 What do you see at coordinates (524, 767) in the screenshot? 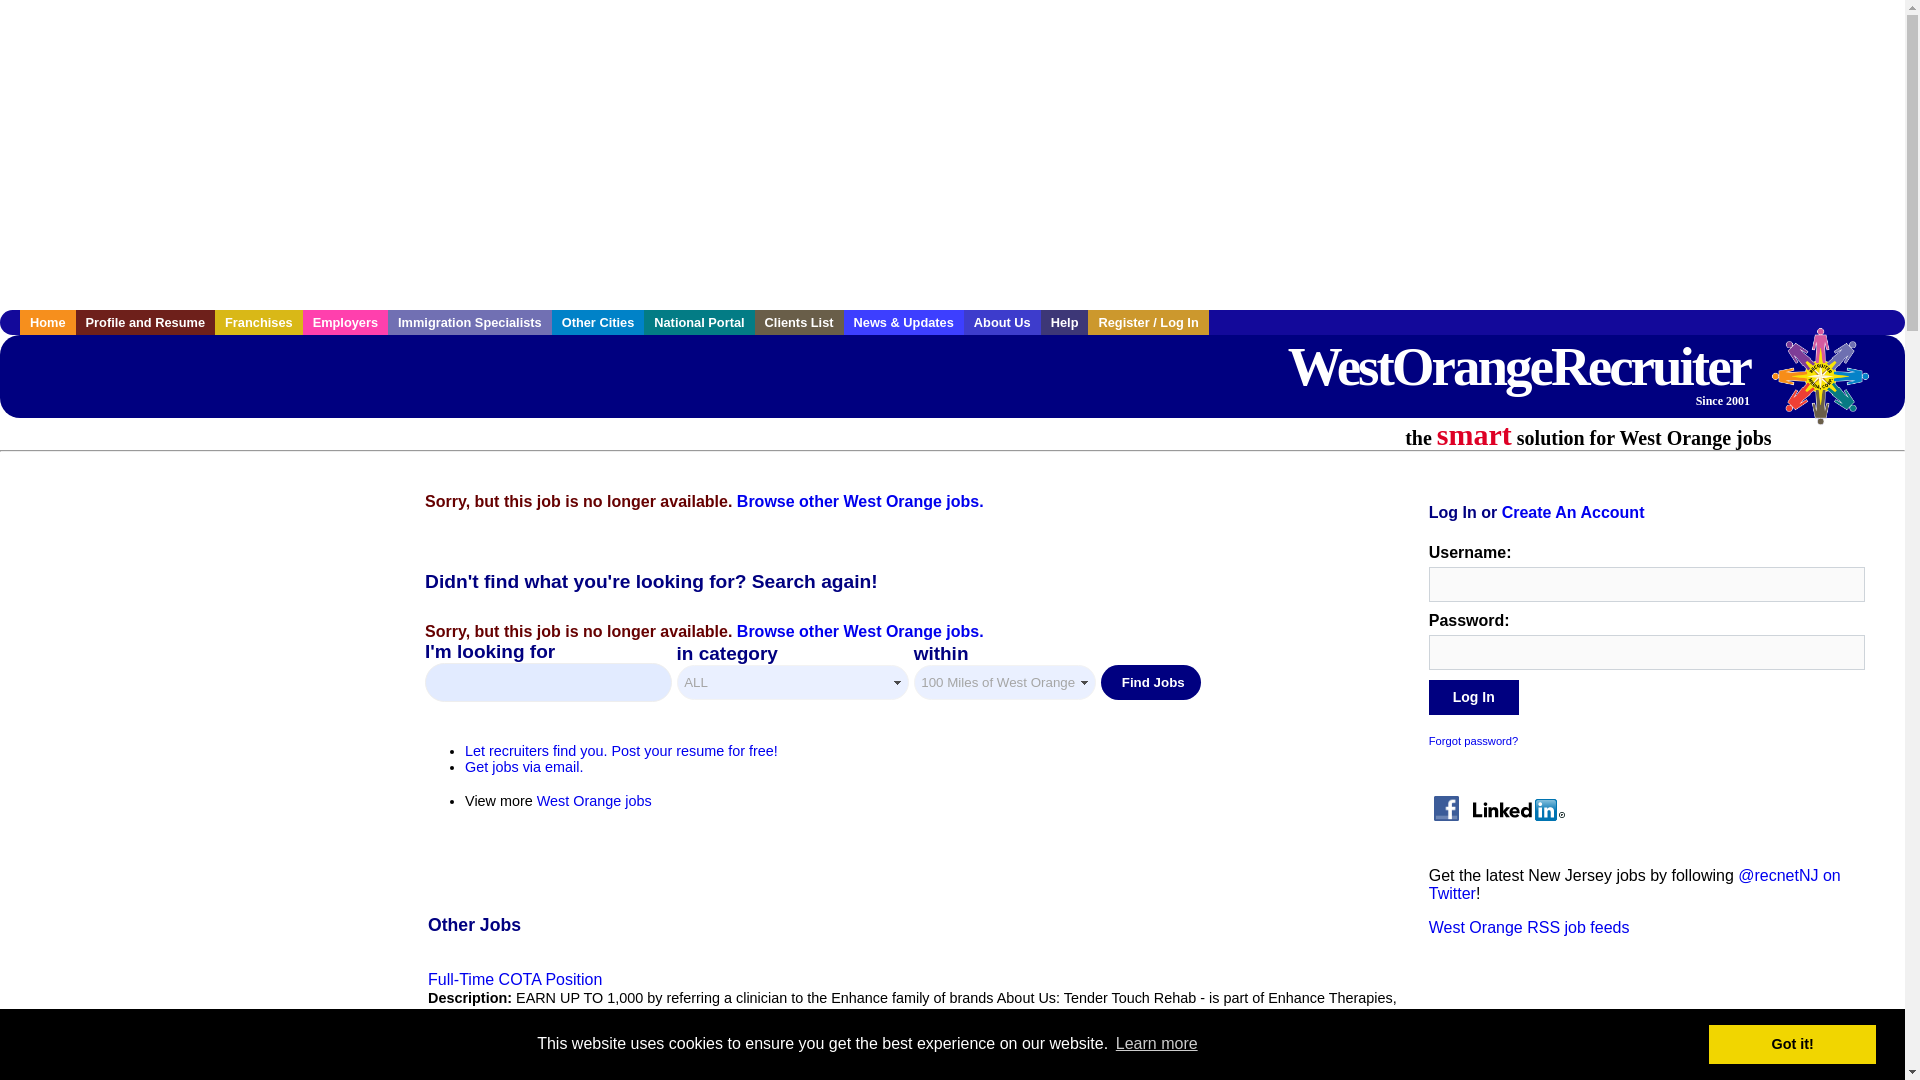
I see `Get jobs via email.` at bounding box center [524, 767].